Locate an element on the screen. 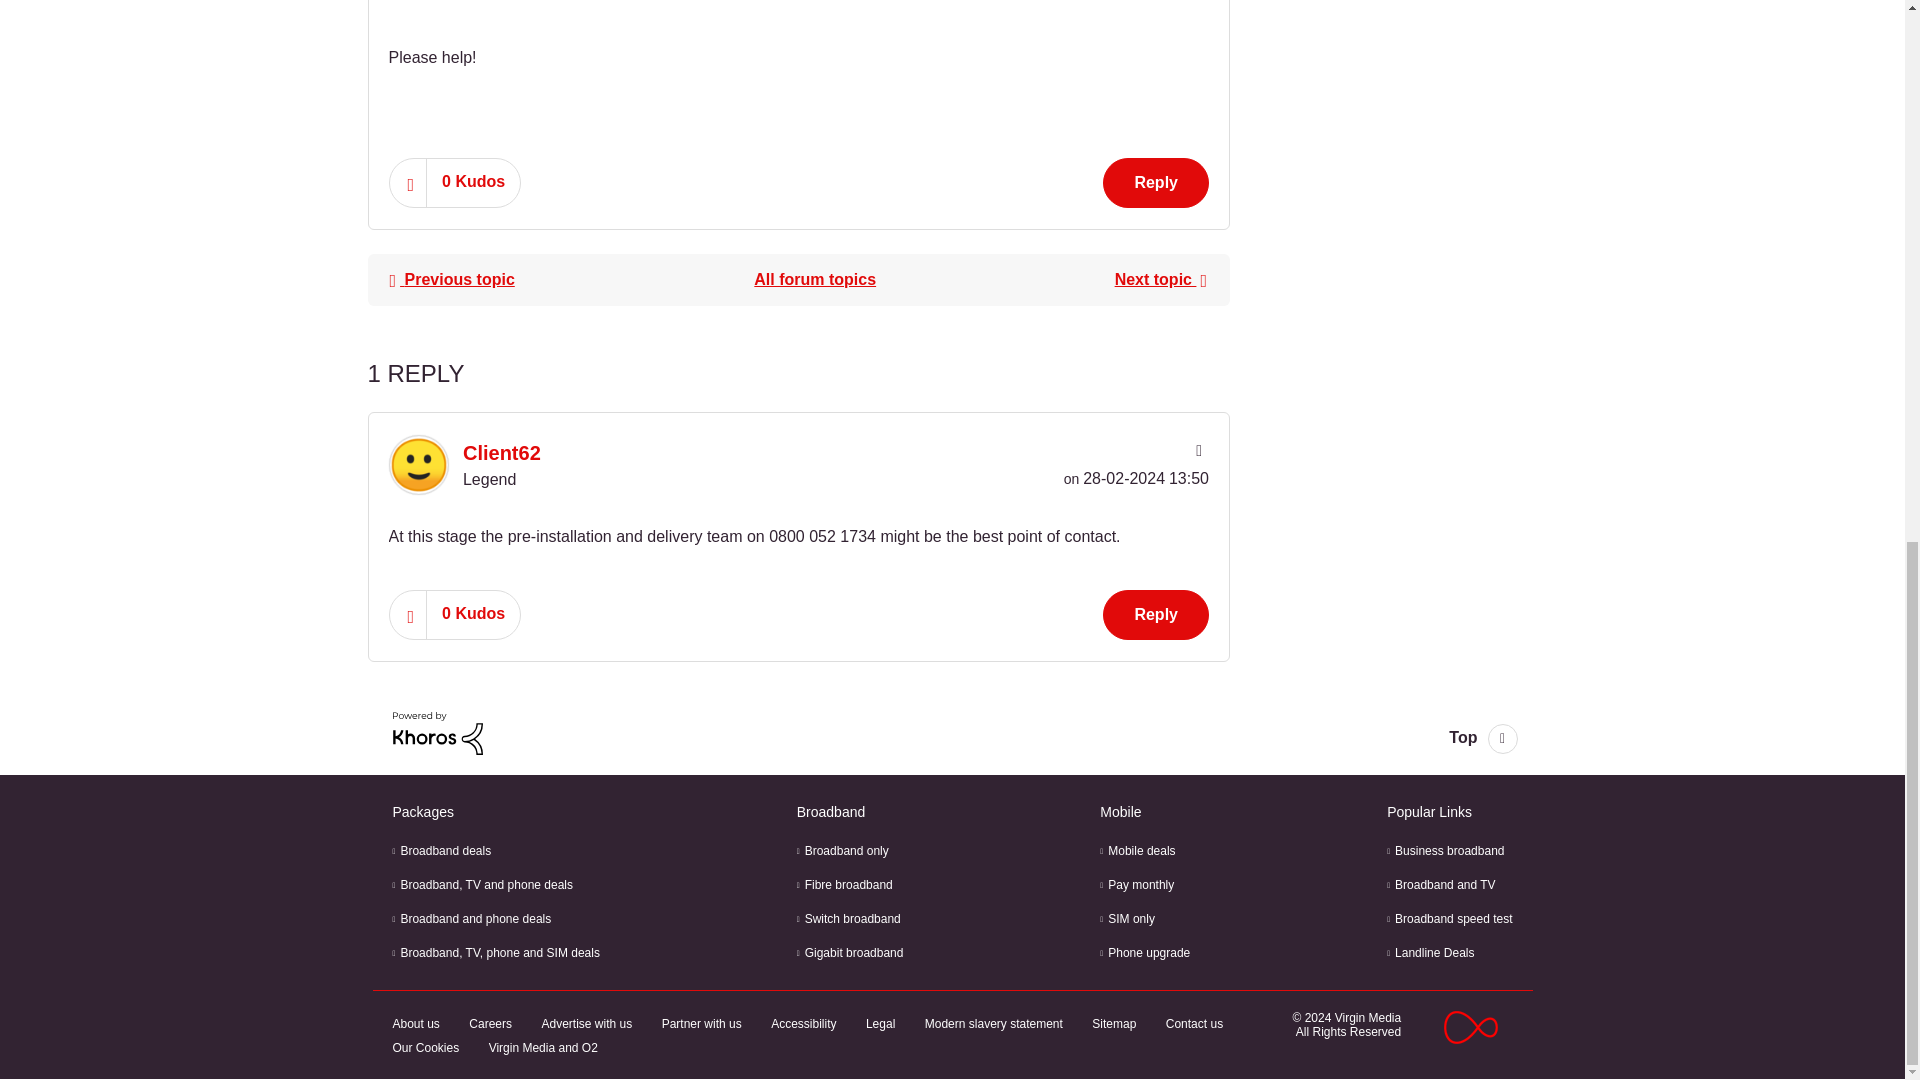 Image resolution: width=1920 pixels, height=1080 pixels. The total number of kudos this post has received. is located at coordinates (473, 182).